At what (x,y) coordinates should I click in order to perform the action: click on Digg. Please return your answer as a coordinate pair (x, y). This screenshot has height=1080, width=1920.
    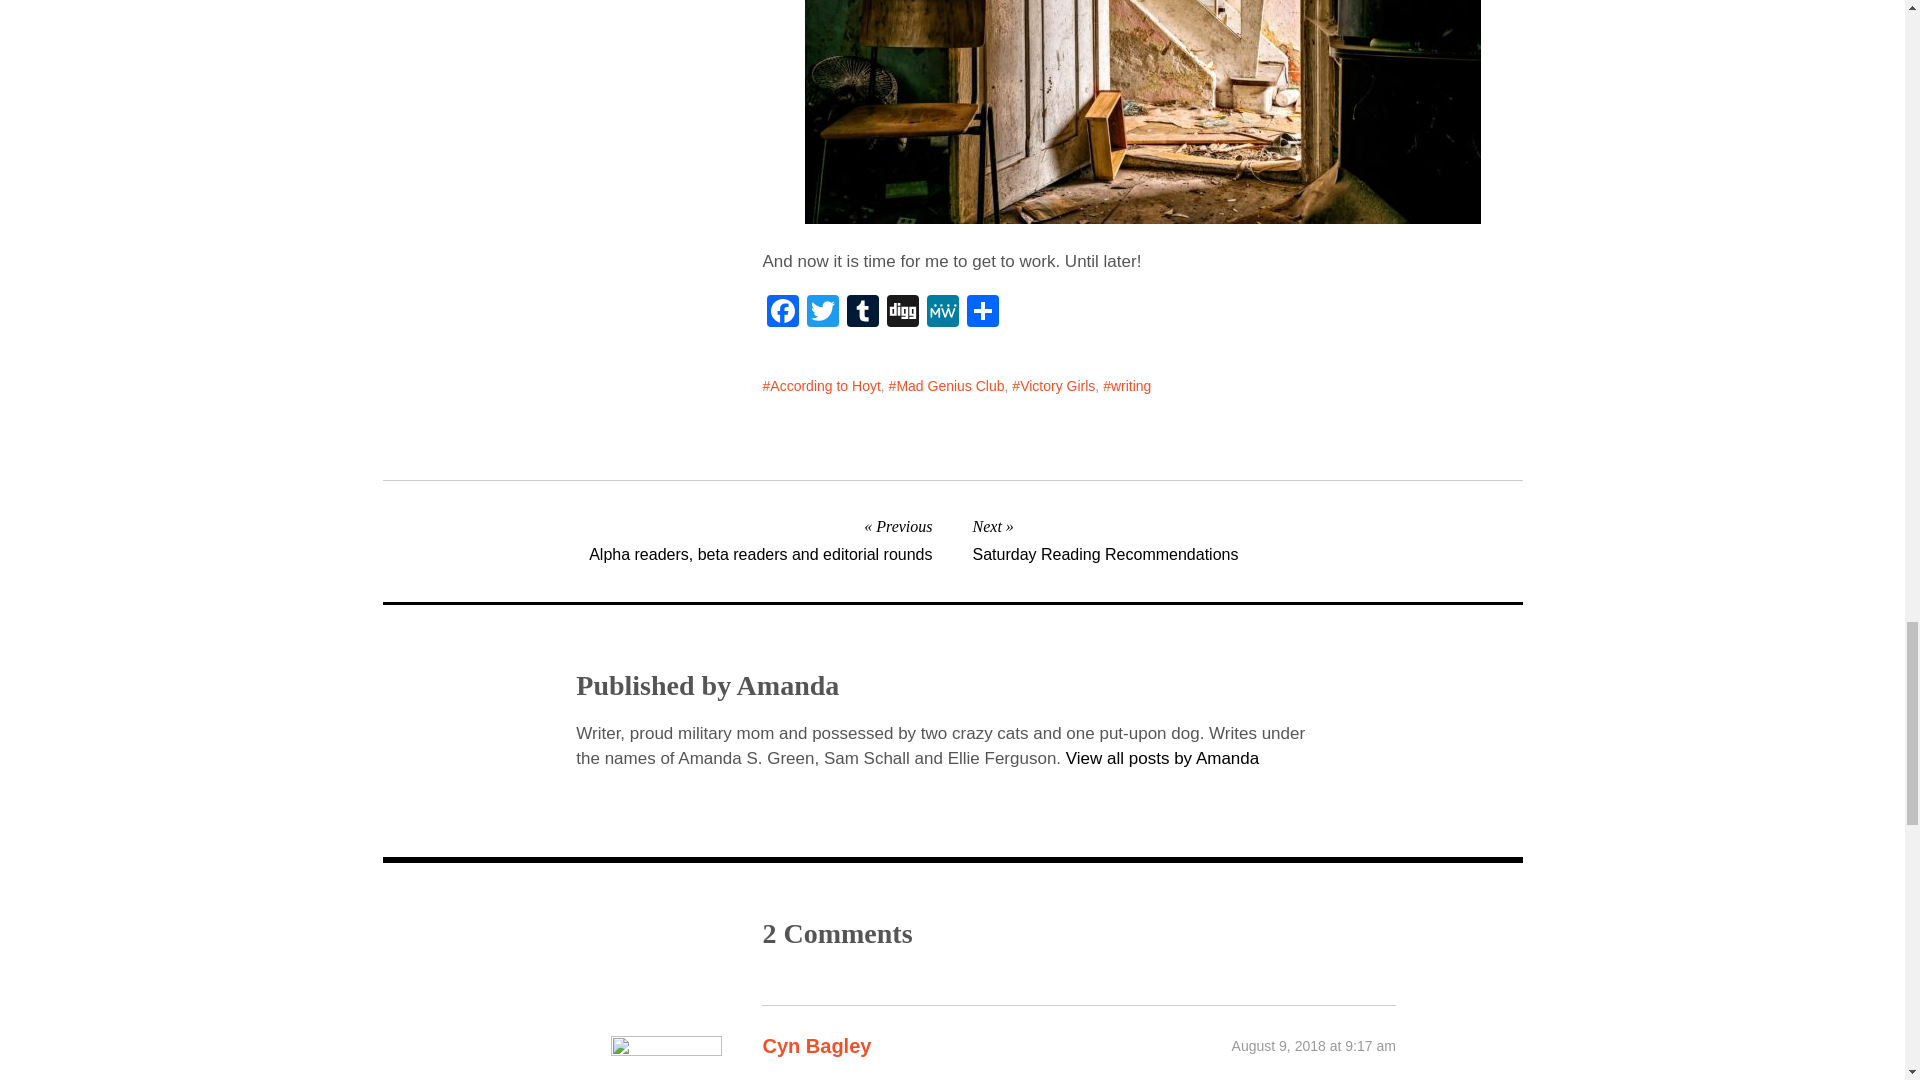
    Looking at the image, I should click on (903, 312).